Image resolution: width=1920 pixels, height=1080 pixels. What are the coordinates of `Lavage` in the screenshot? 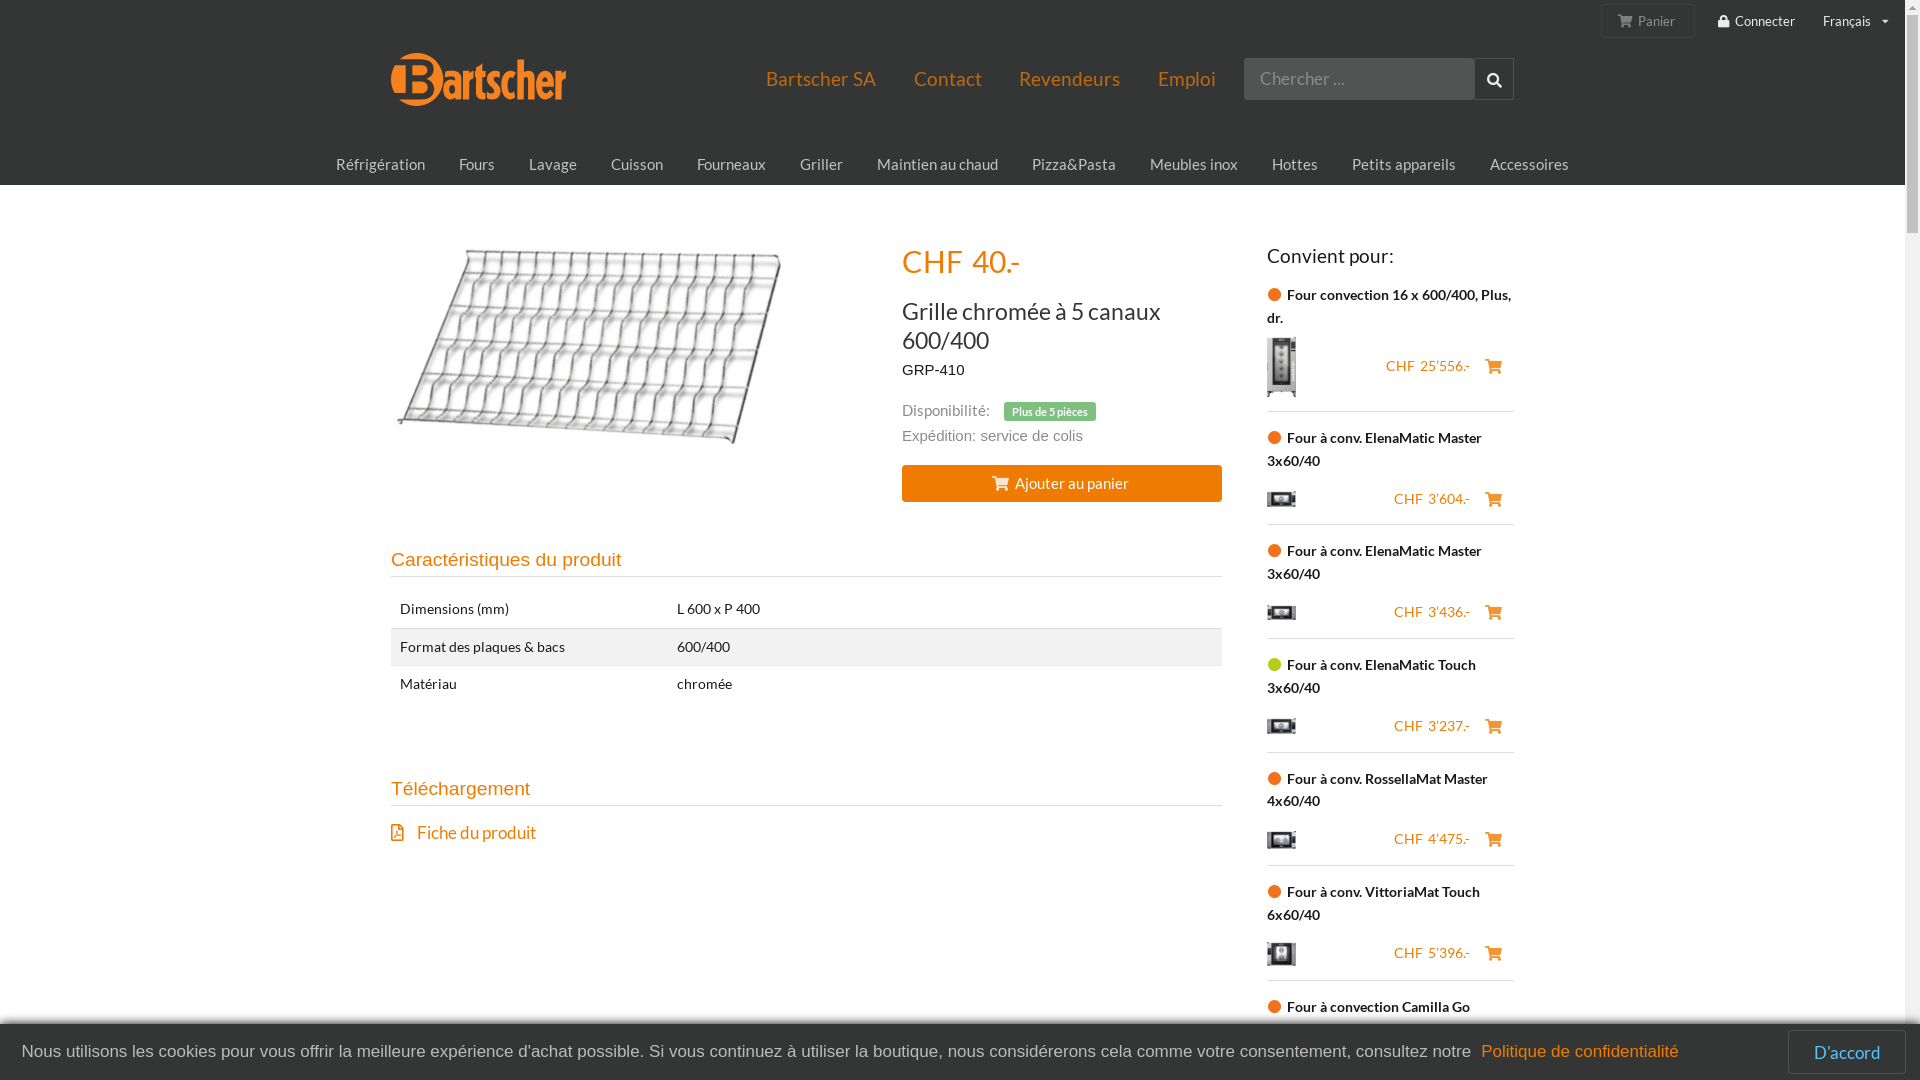 It's located at (553, 165).